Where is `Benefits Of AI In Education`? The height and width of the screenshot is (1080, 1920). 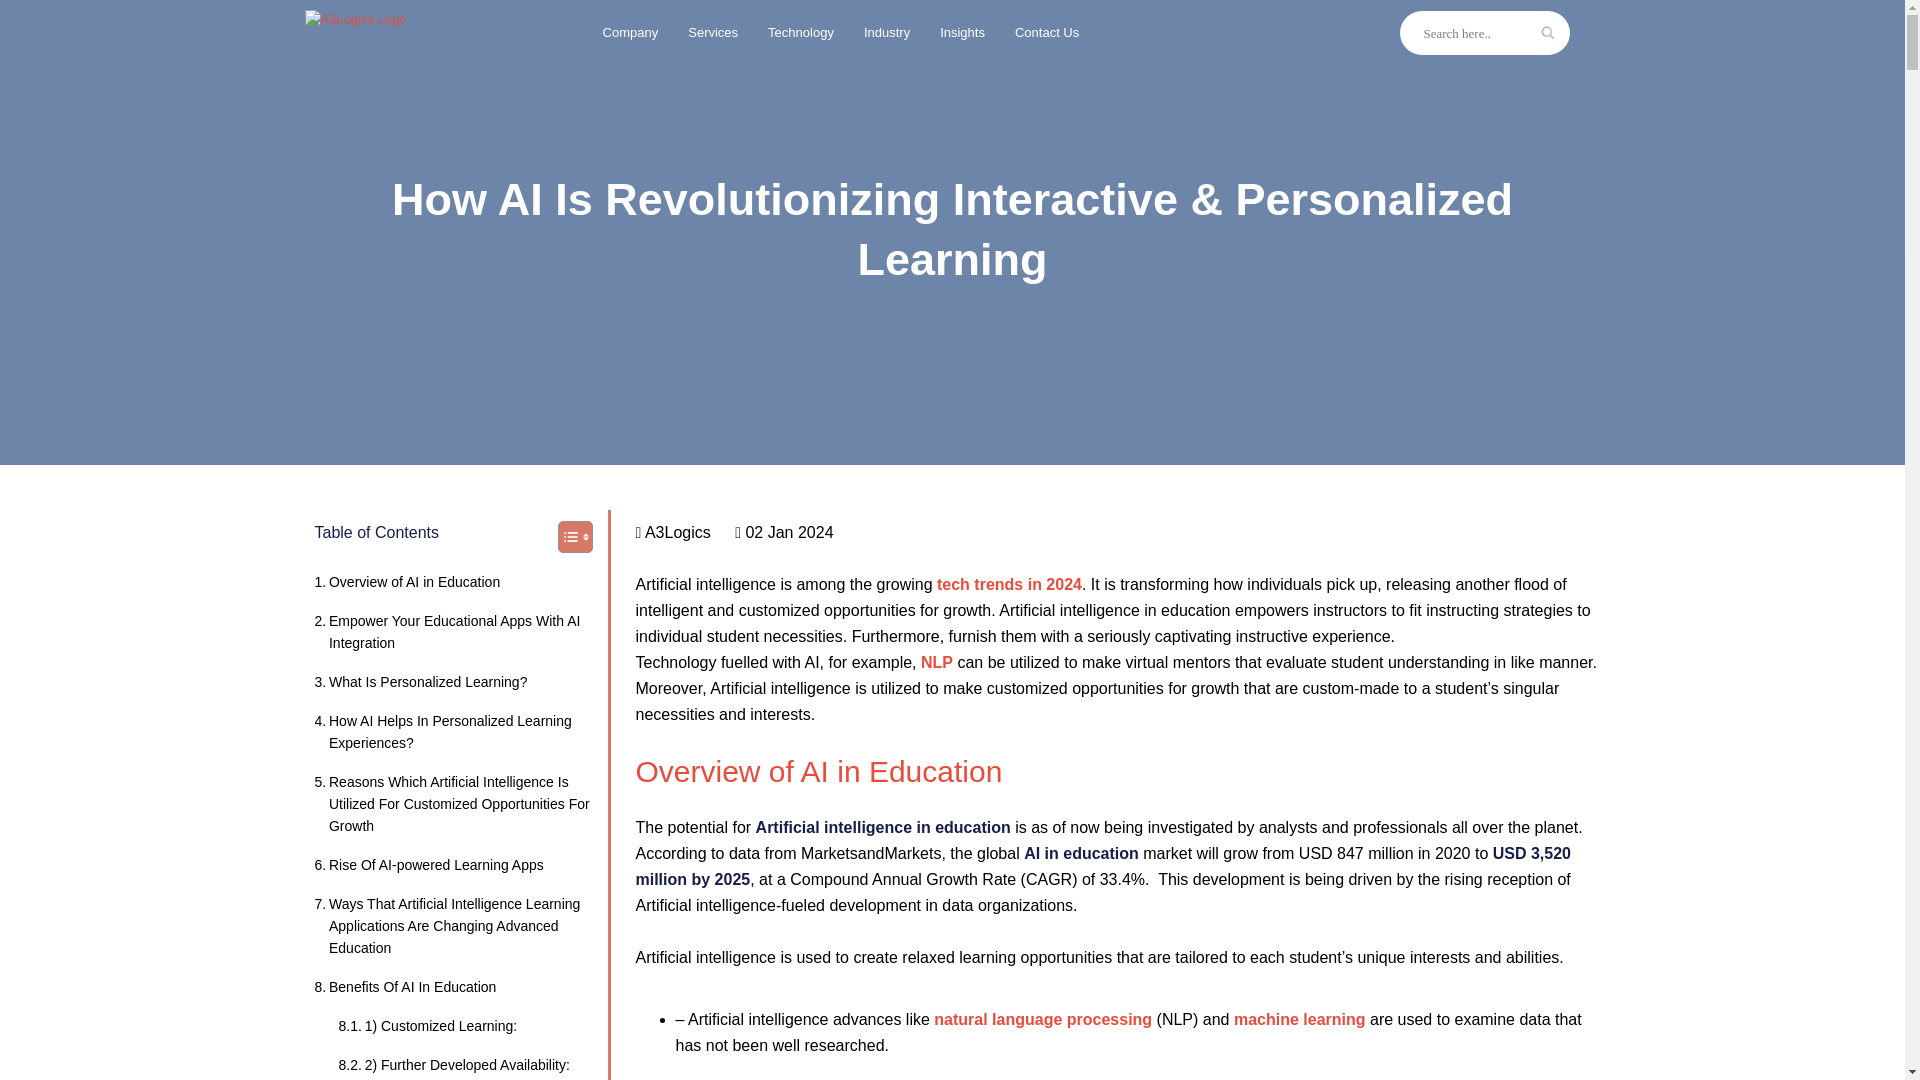
Benefits Of AI In Education is located at coordinates (404, 986).